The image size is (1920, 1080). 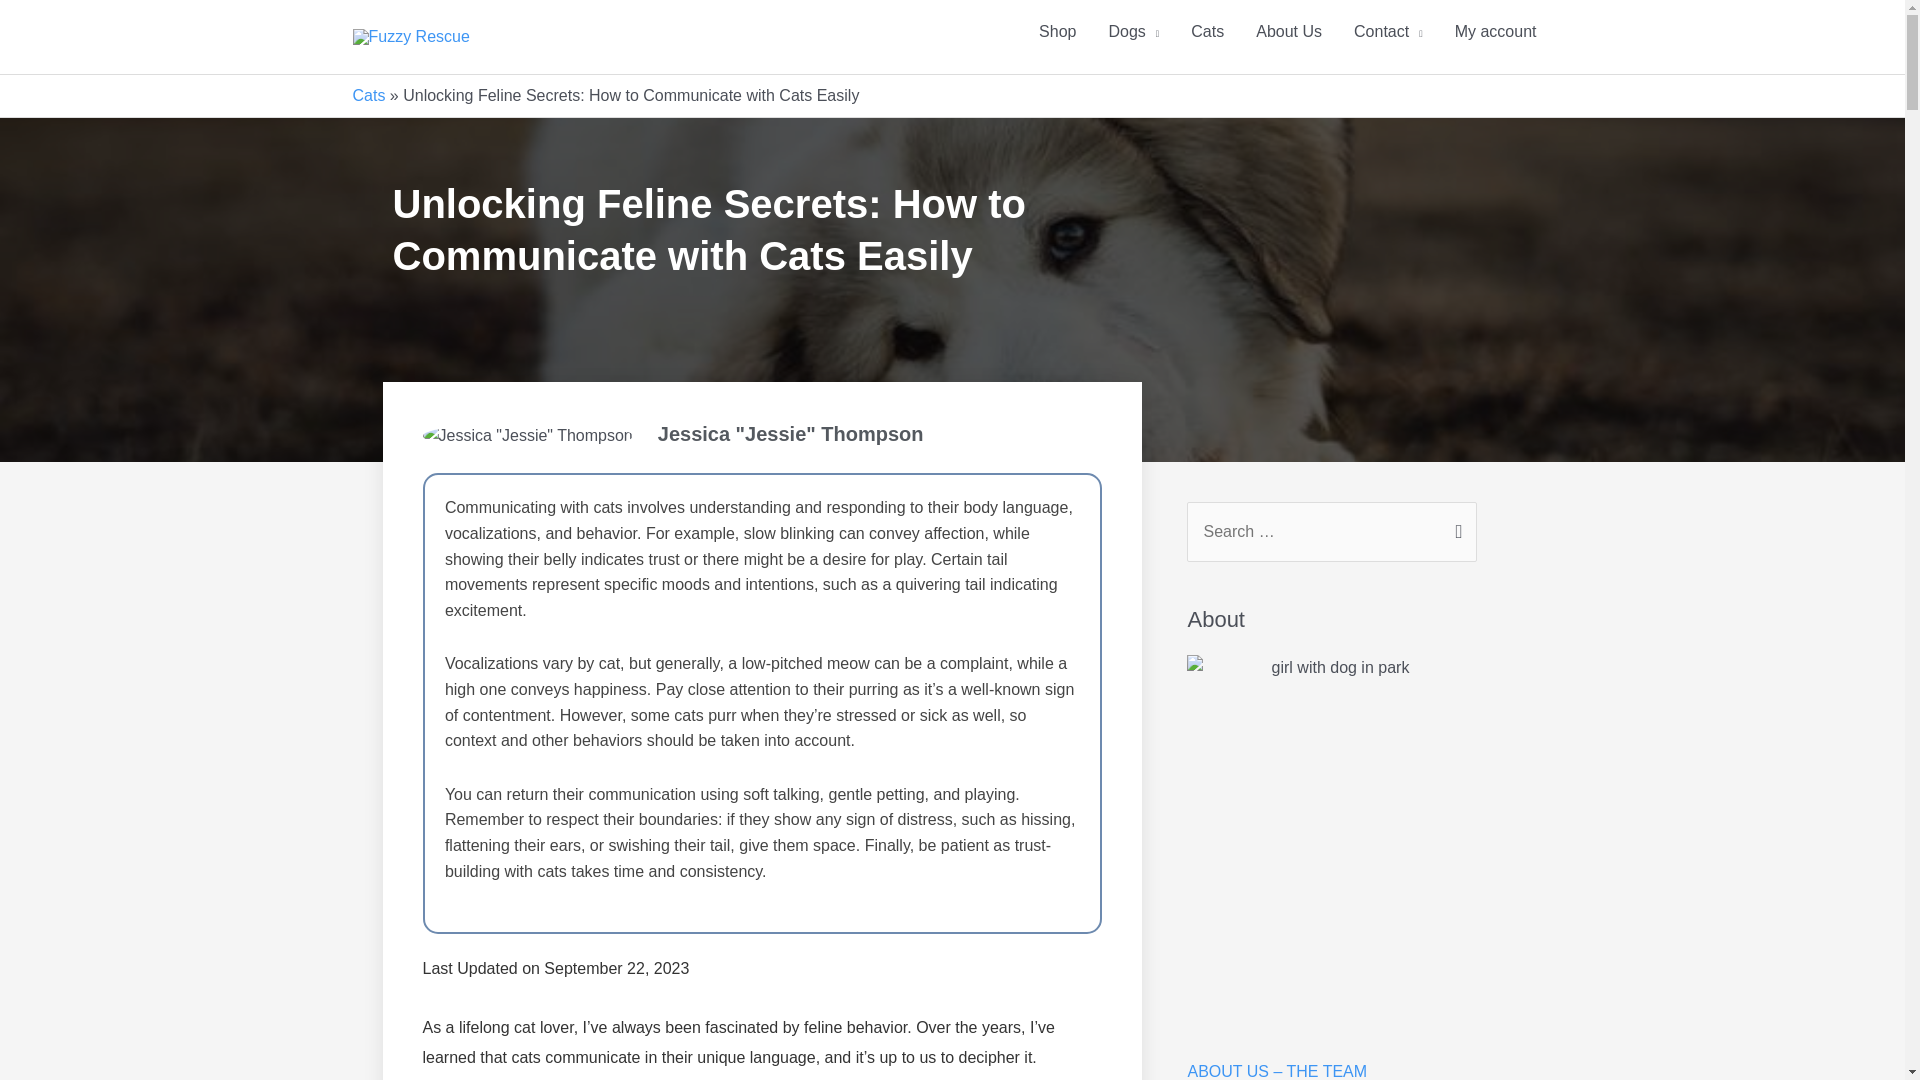 What do you see at coordinates (1496, 32) in the screenshot?
I see `My account` at bounding box center [1496, 32].